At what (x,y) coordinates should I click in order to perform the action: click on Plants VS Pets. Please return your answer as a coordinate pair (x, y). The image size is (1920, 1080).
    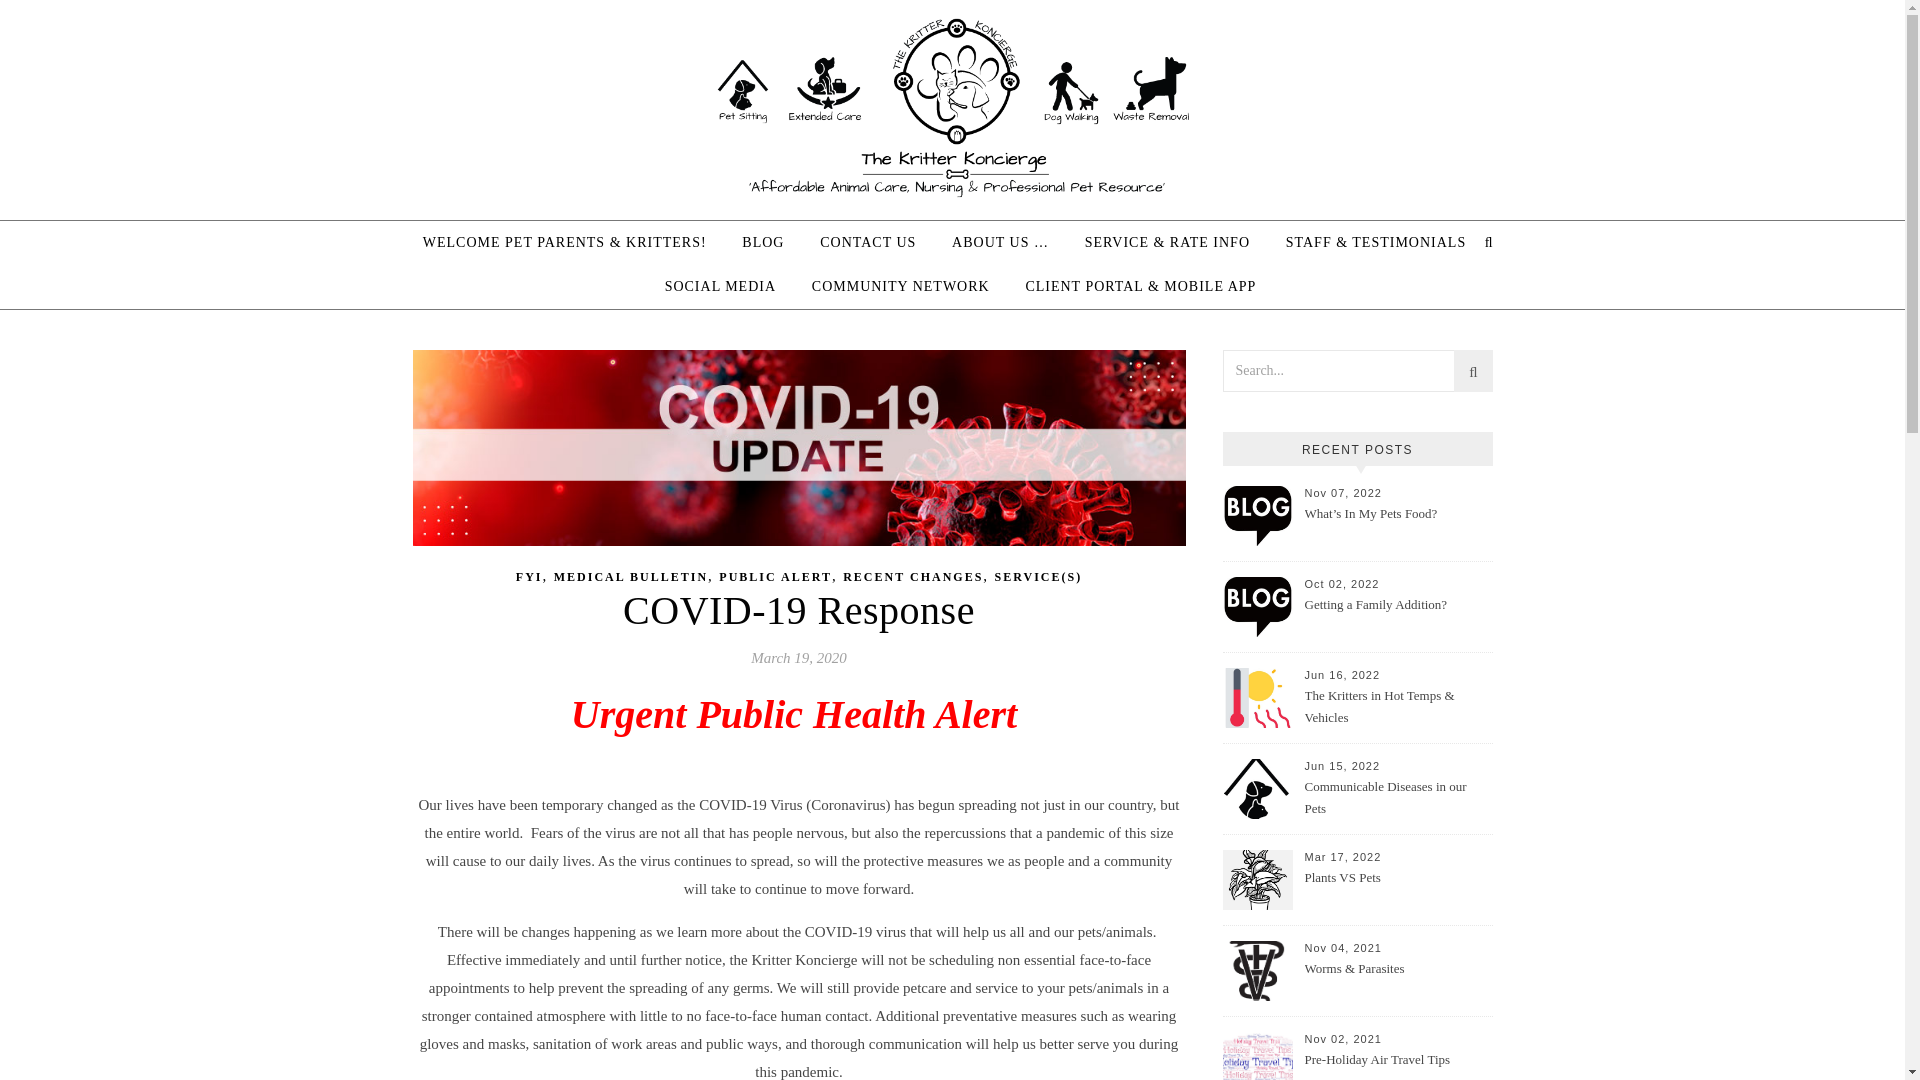
    Looking at the image, I should click on (1396, 890).